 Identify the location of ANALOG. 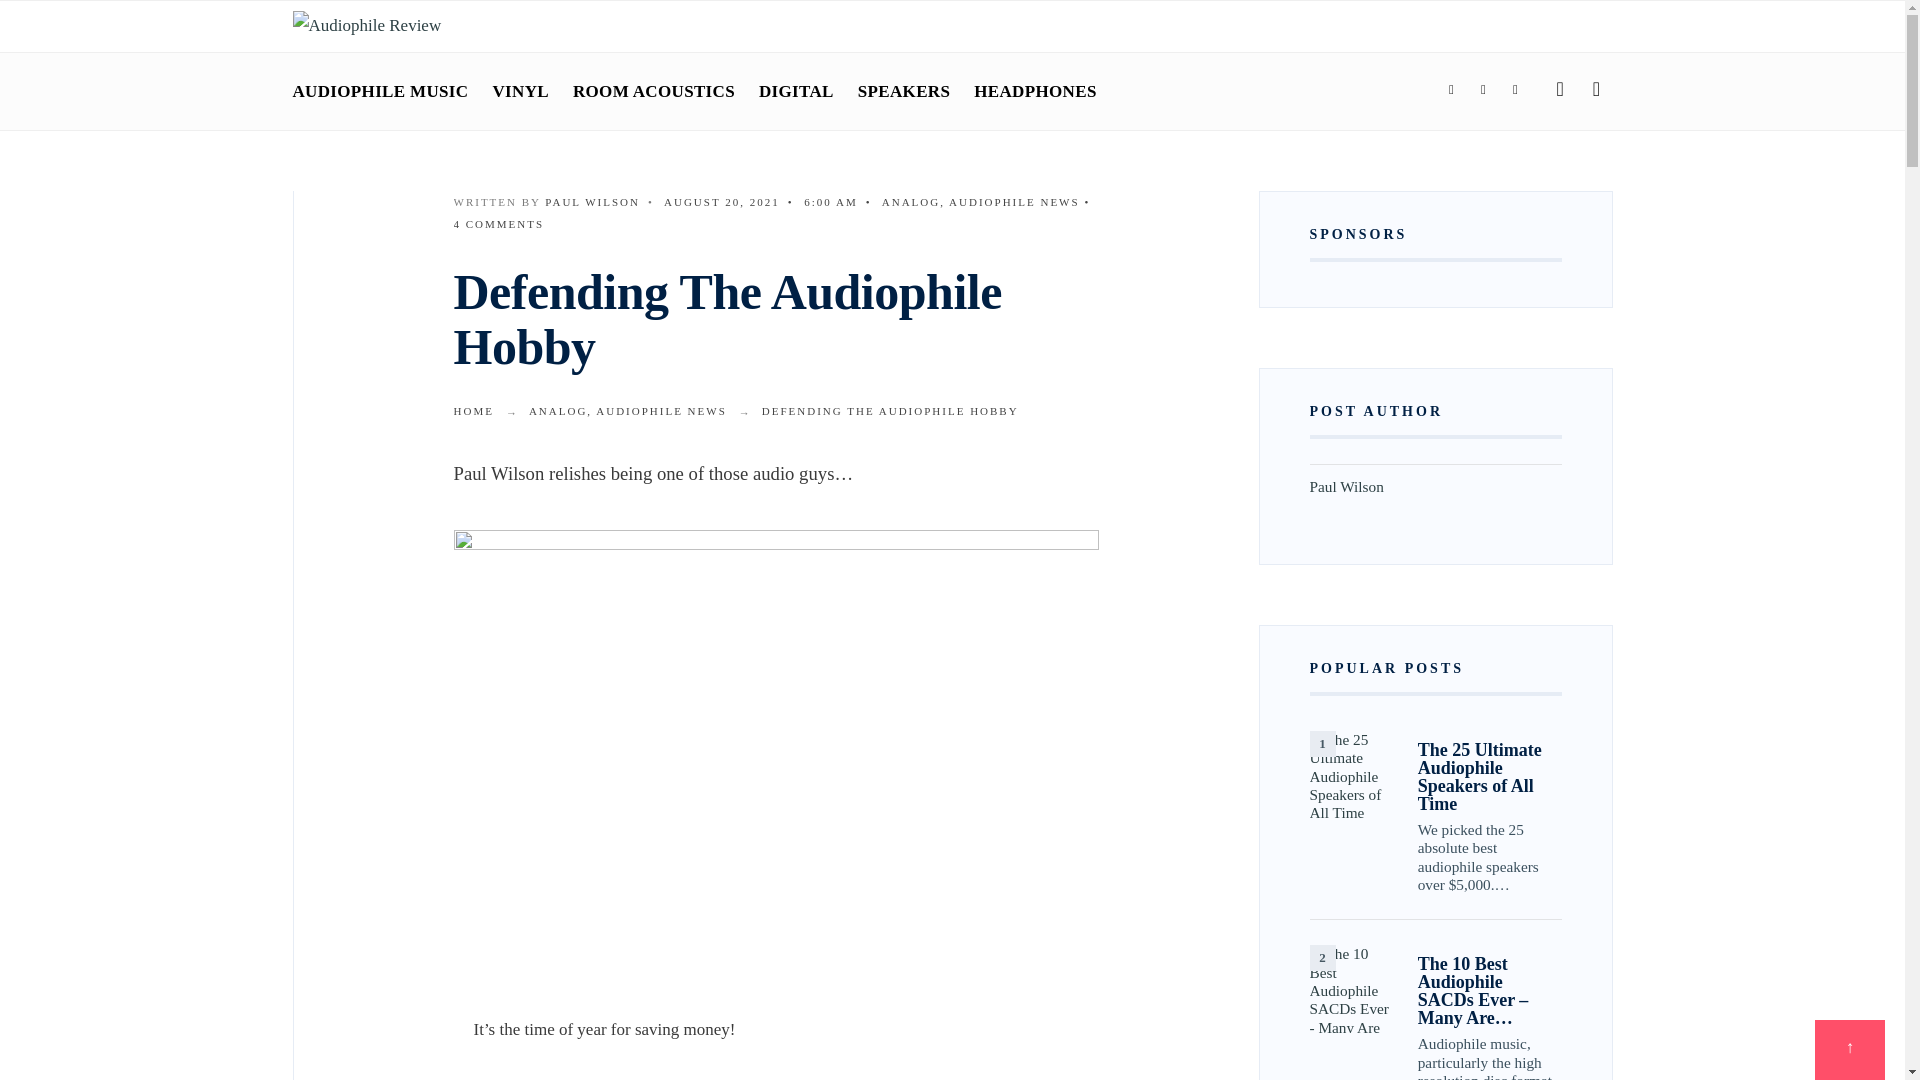
(910, 202).